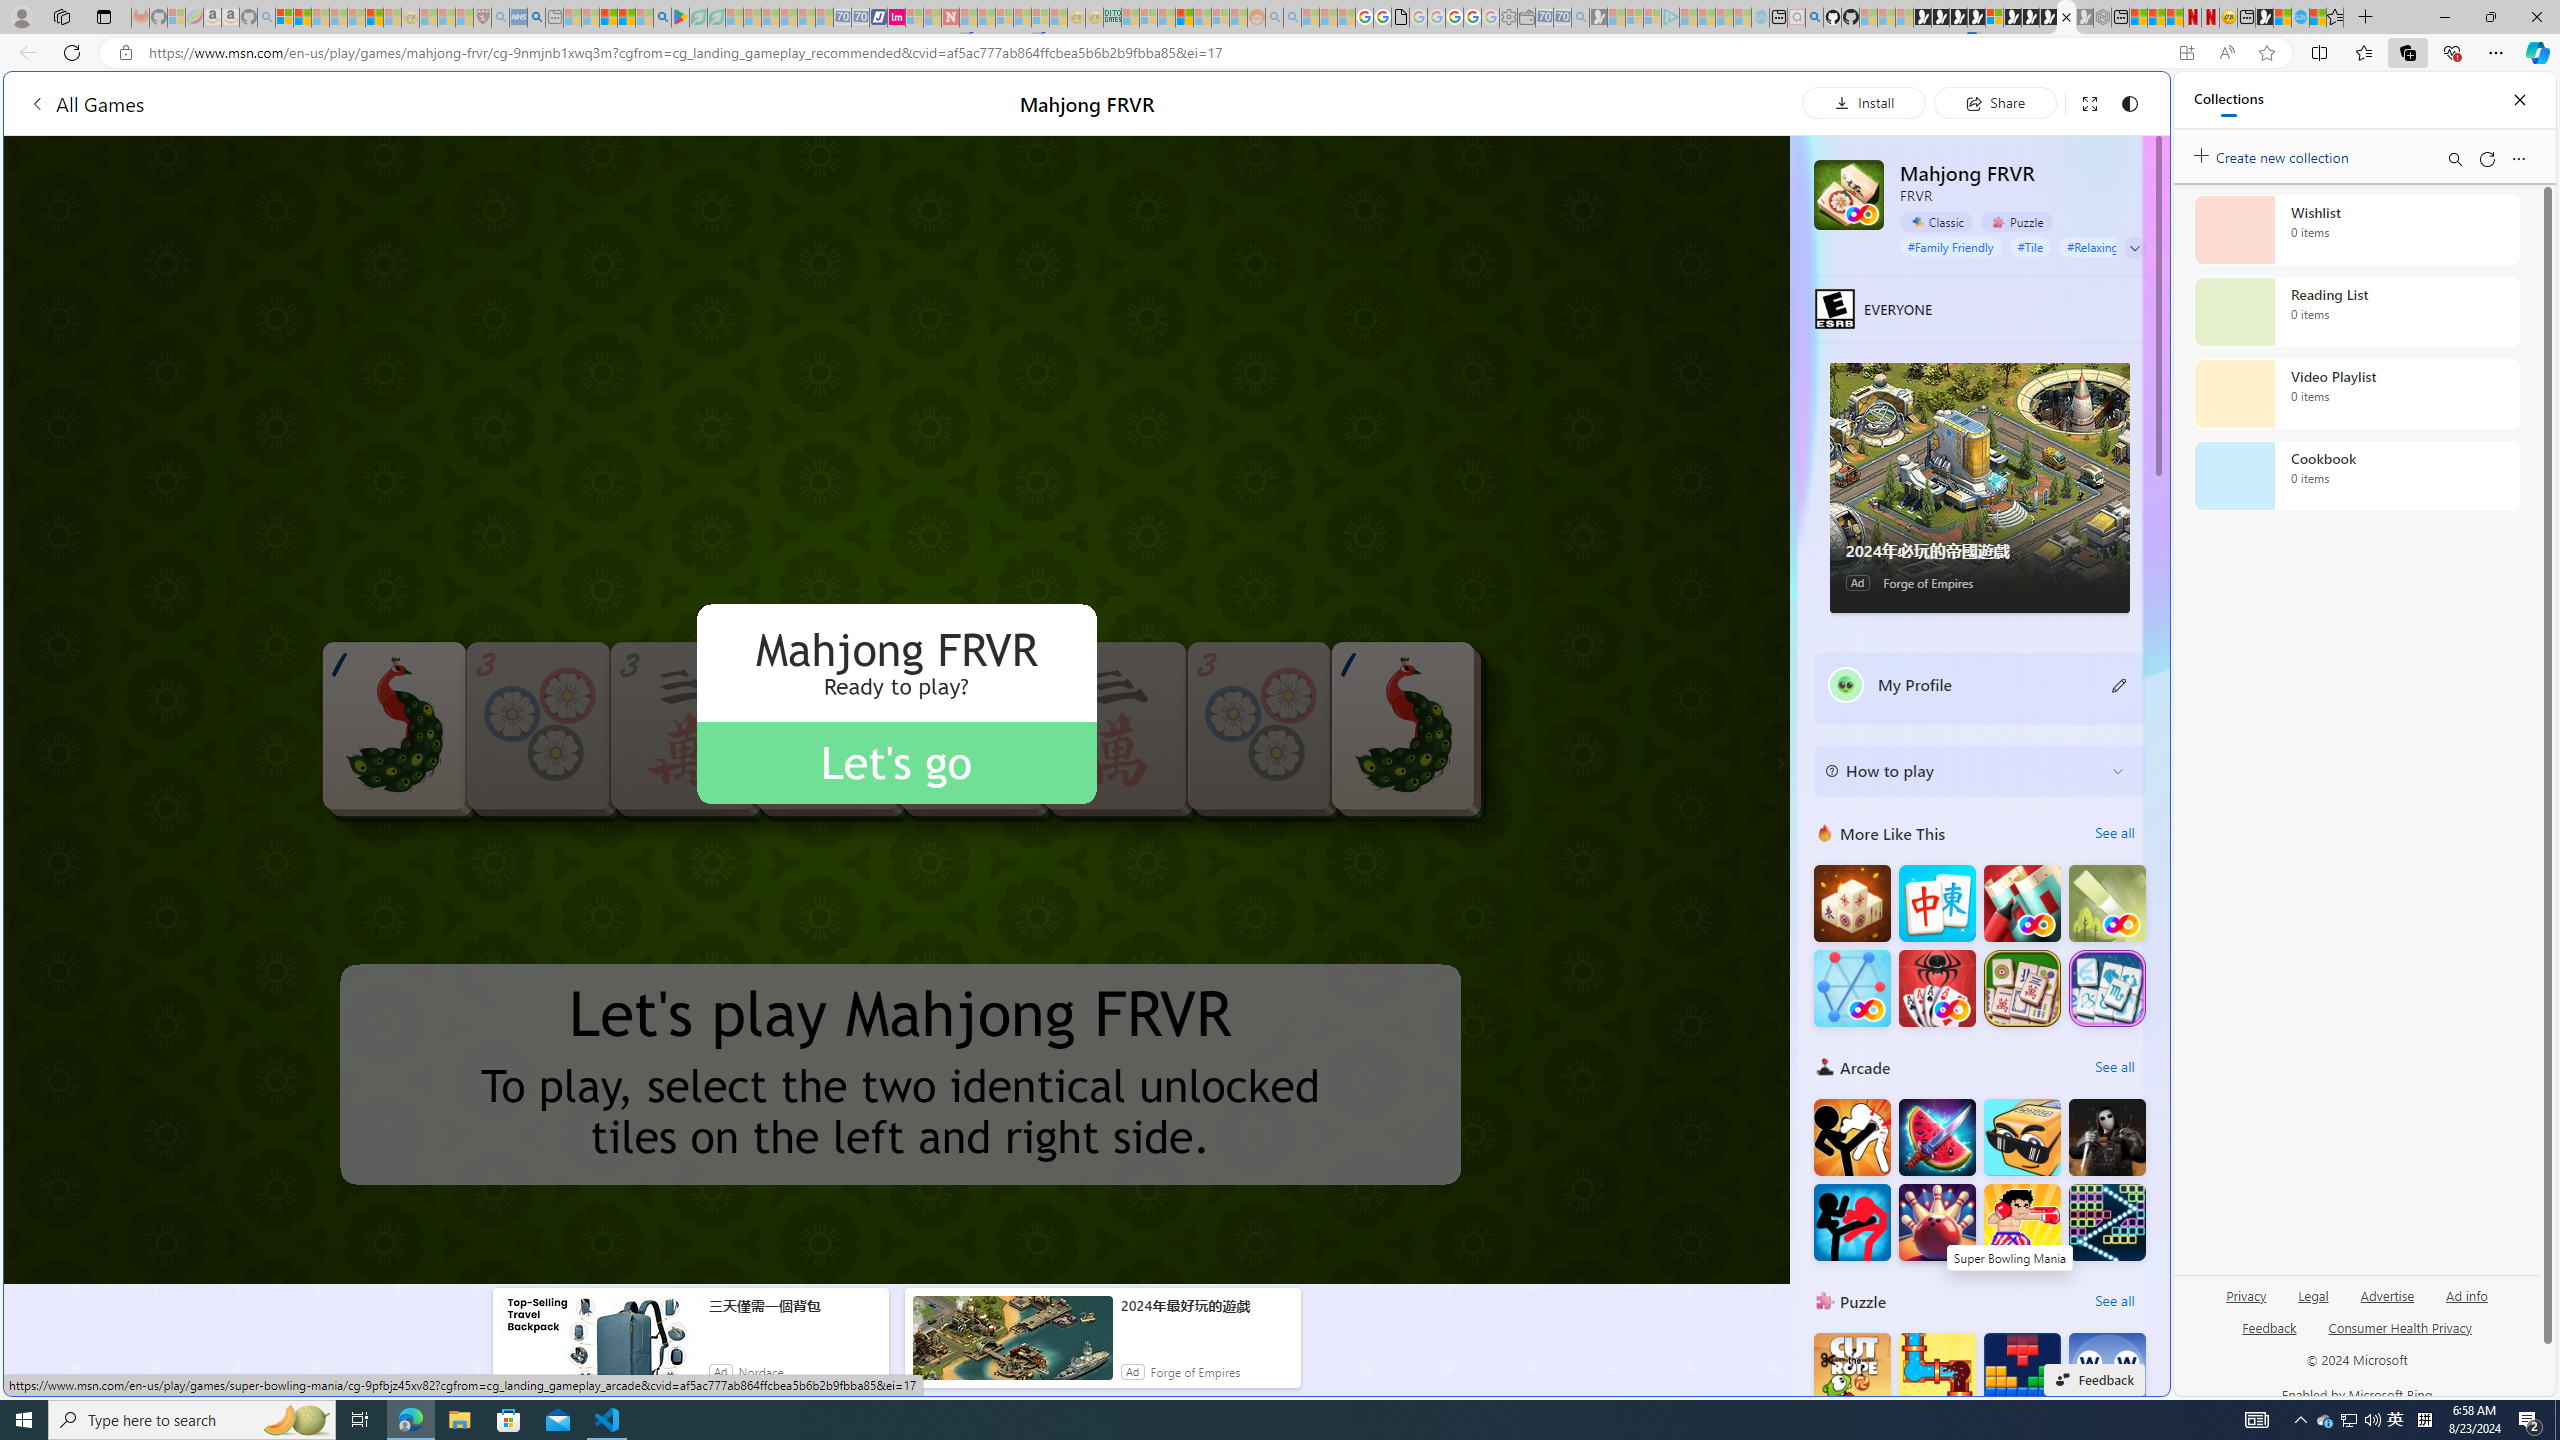 Image resolution: width=2560 pixels, height=1440 pixels. What do you see at coordinates (1814, 17) in the screenshot?
I see `github - Search` at bounding box center [1814, 17].